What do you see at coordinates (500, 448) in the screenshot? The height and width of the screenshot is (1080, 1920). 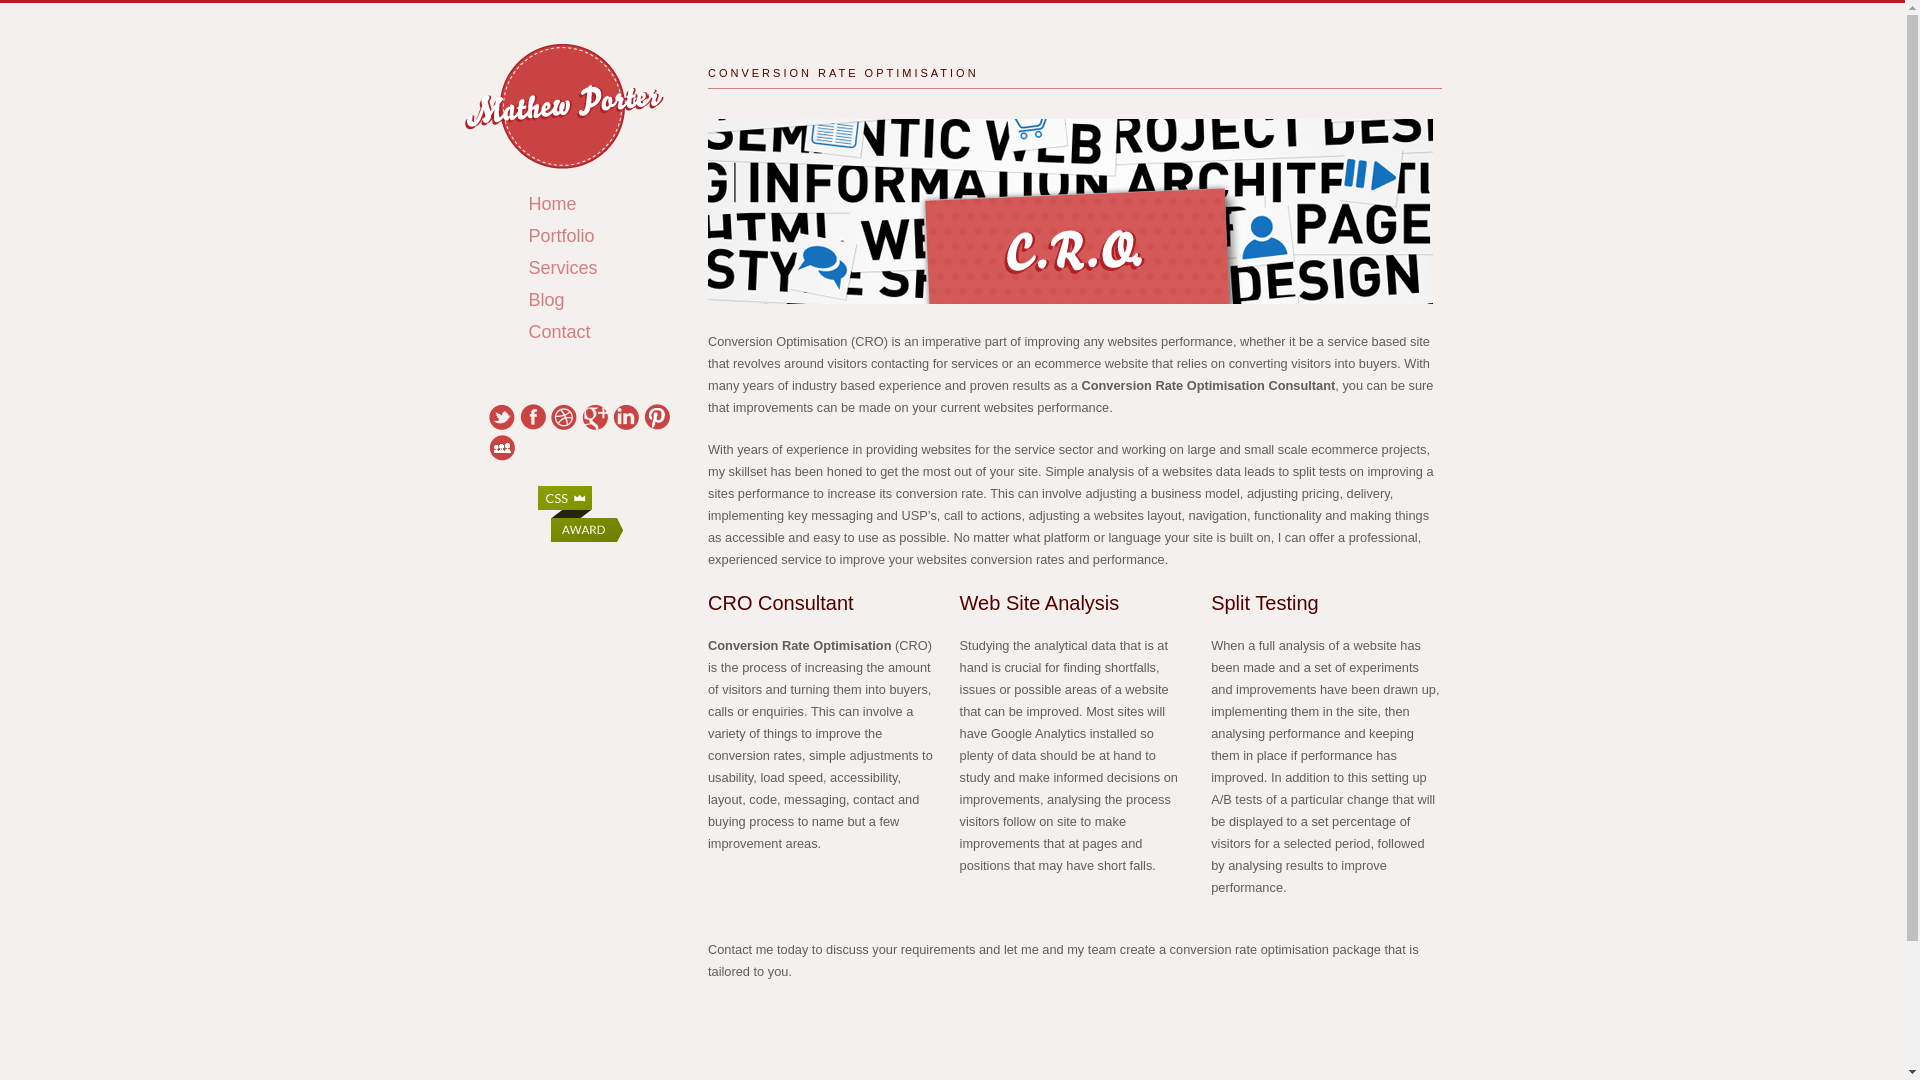 I see `Mathew Porter on MySpace` at bounding box center [500, 448].